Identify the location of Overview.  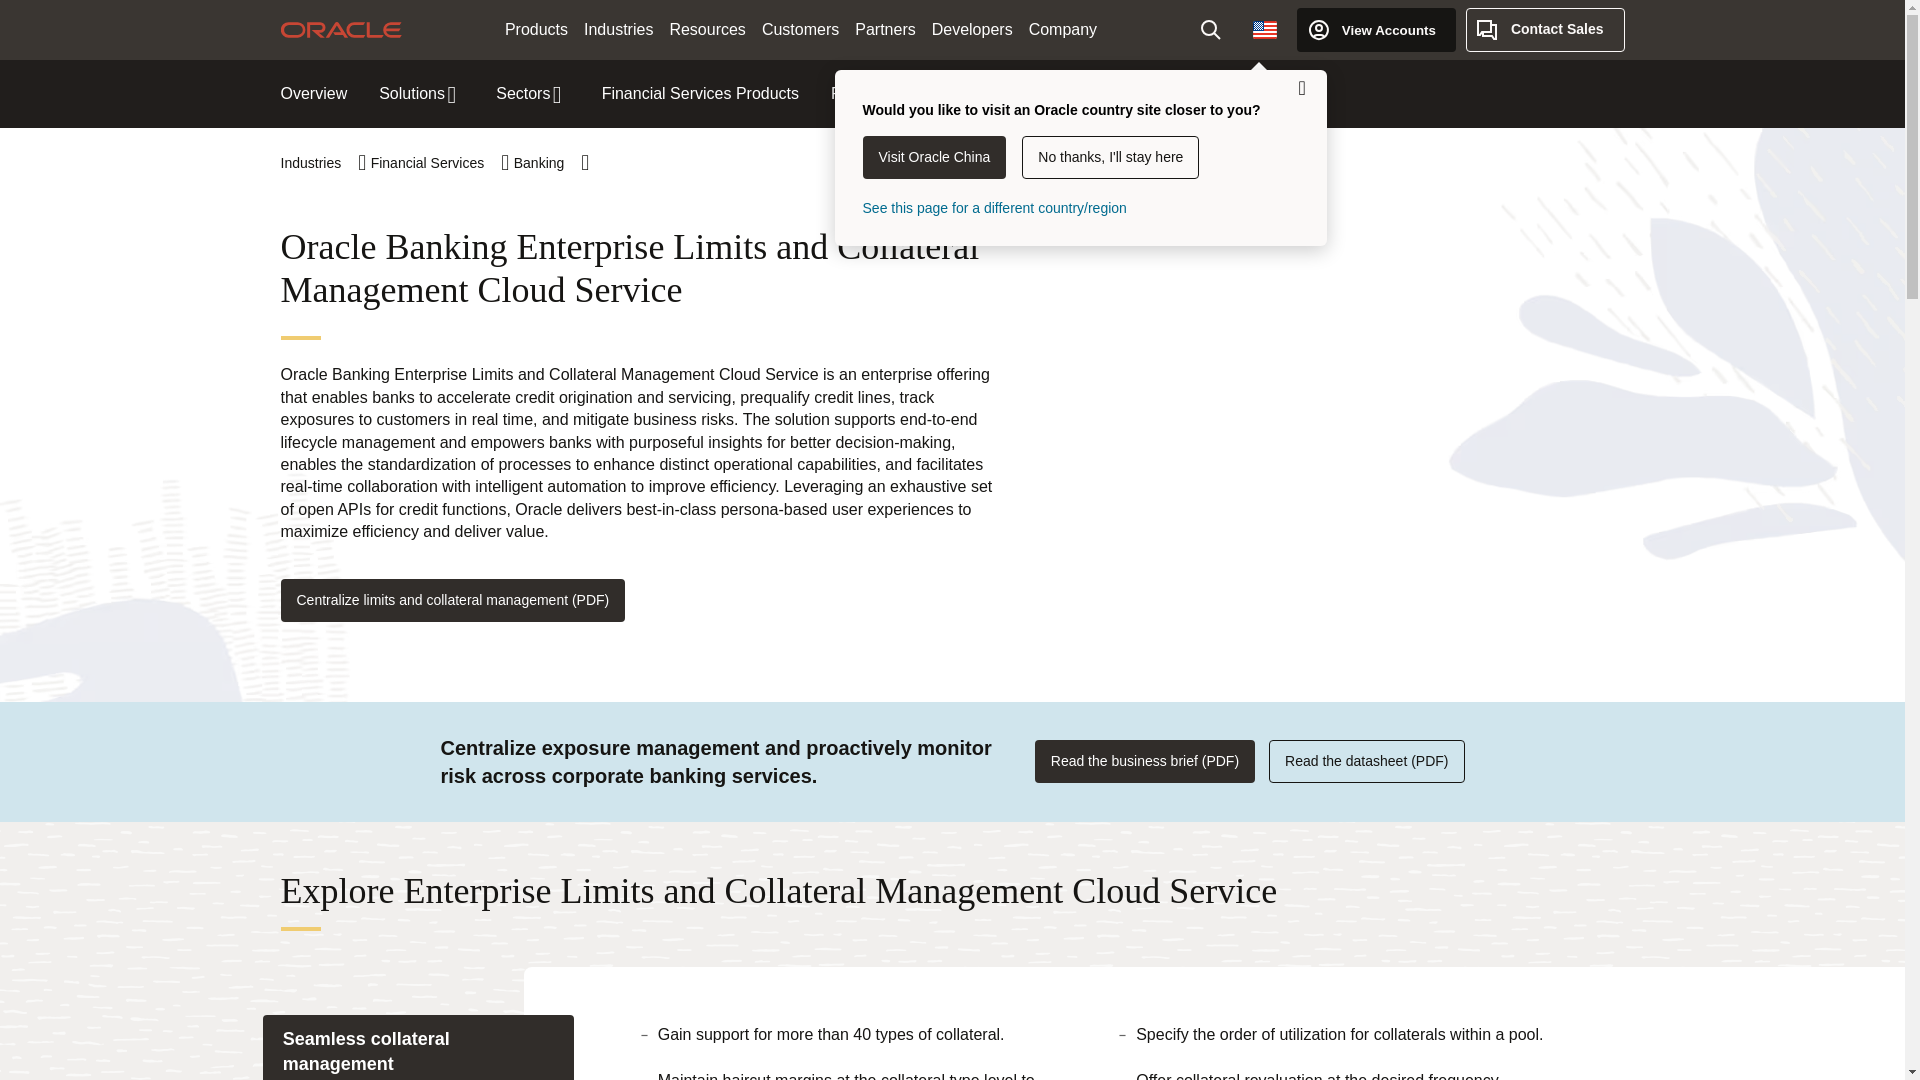
(314, 94).